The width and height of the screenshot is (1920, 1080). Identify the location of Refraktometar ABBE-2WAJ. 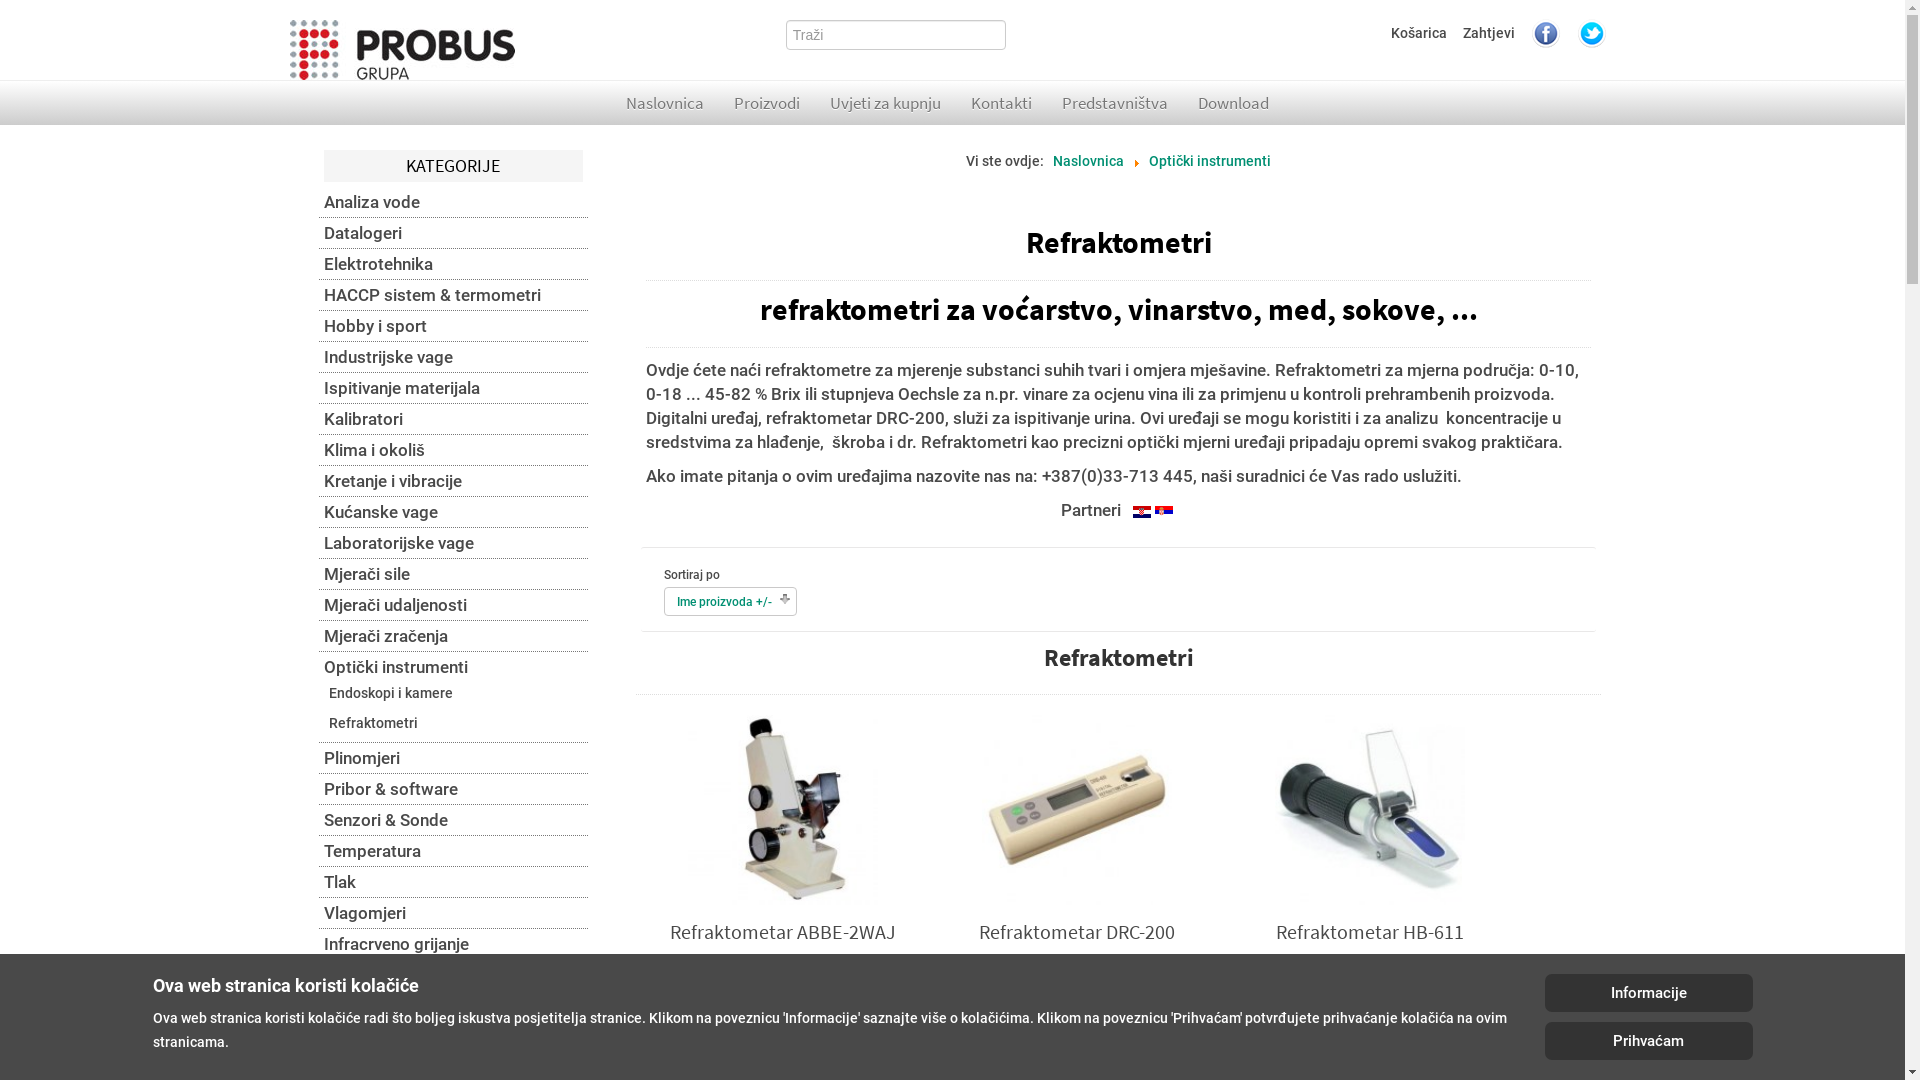
(783, 932).